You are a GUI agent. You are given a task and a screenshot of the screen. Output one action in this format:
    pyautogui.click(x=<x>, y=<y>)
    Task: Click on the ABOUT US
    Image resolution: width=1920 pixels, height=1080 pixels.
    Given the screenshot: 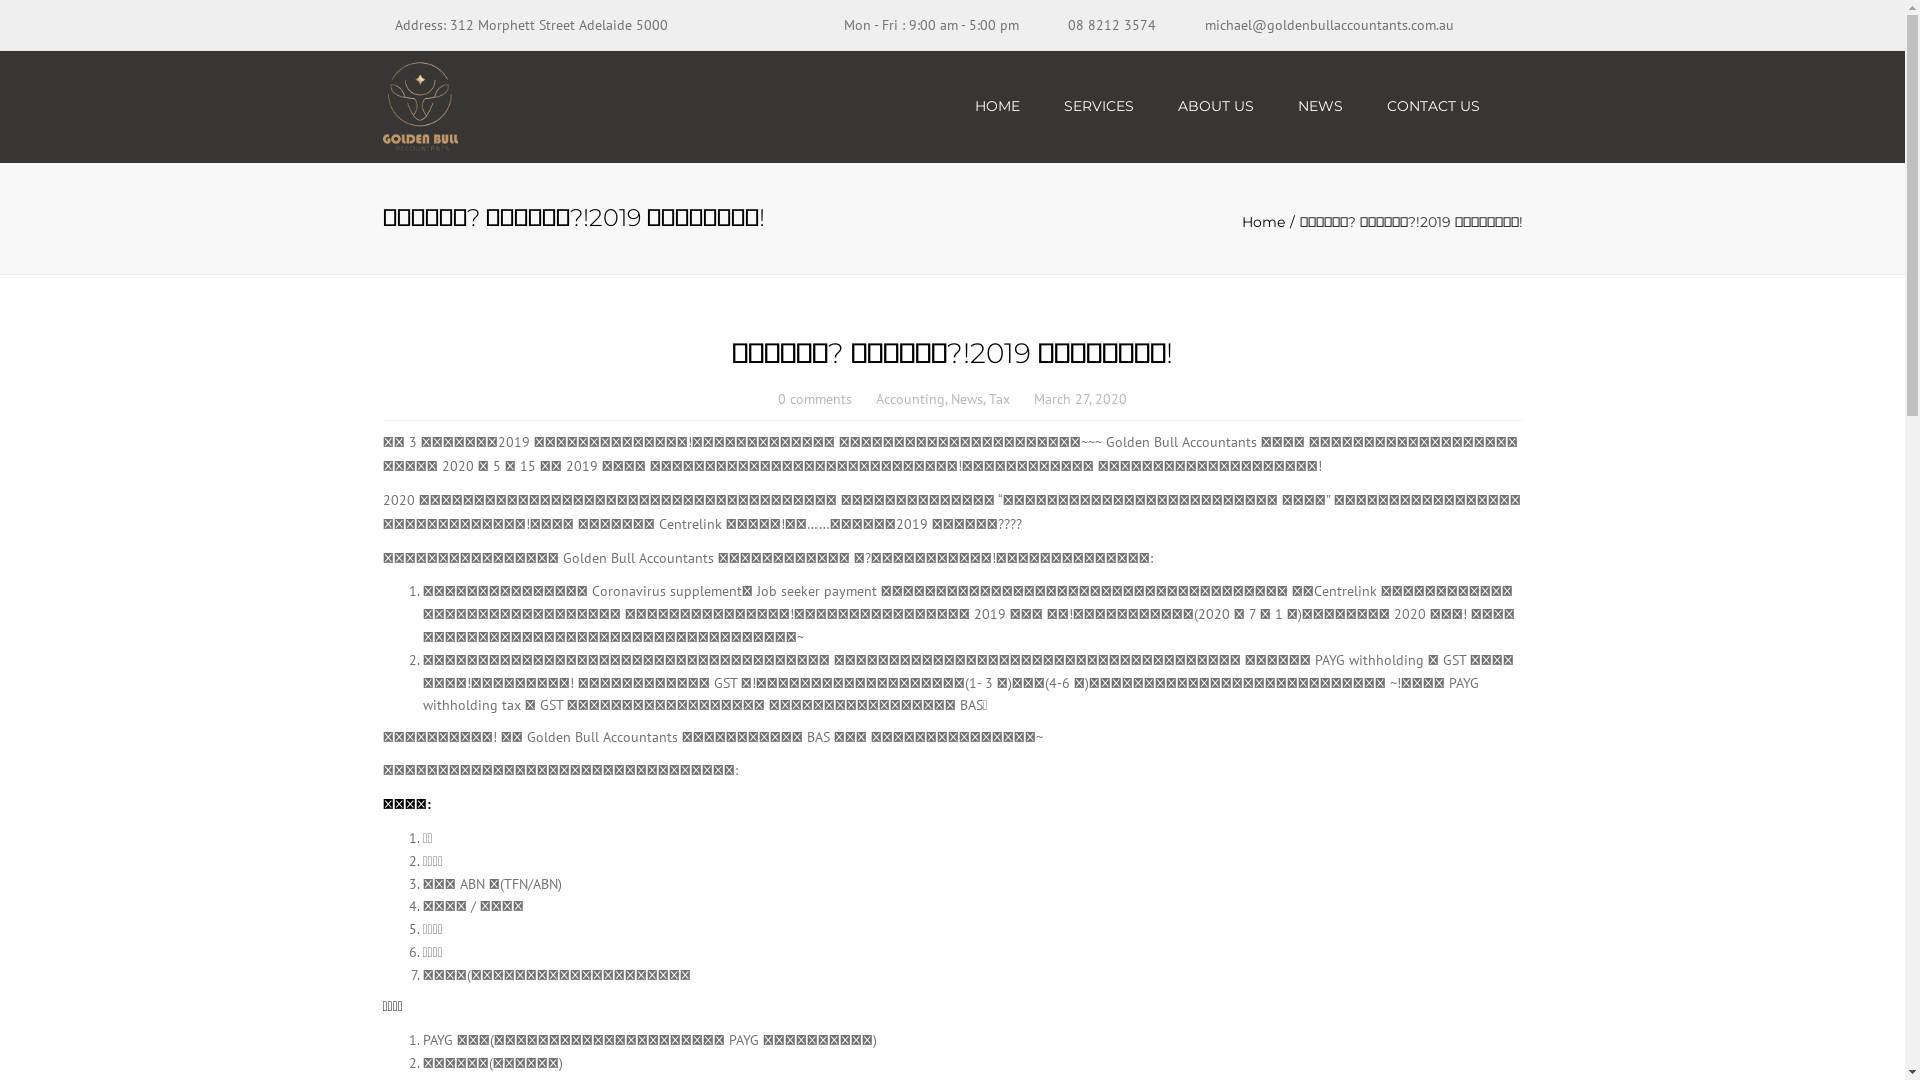 What is the action you would take?
    pyautogui.click(x=1216, y=106)
    